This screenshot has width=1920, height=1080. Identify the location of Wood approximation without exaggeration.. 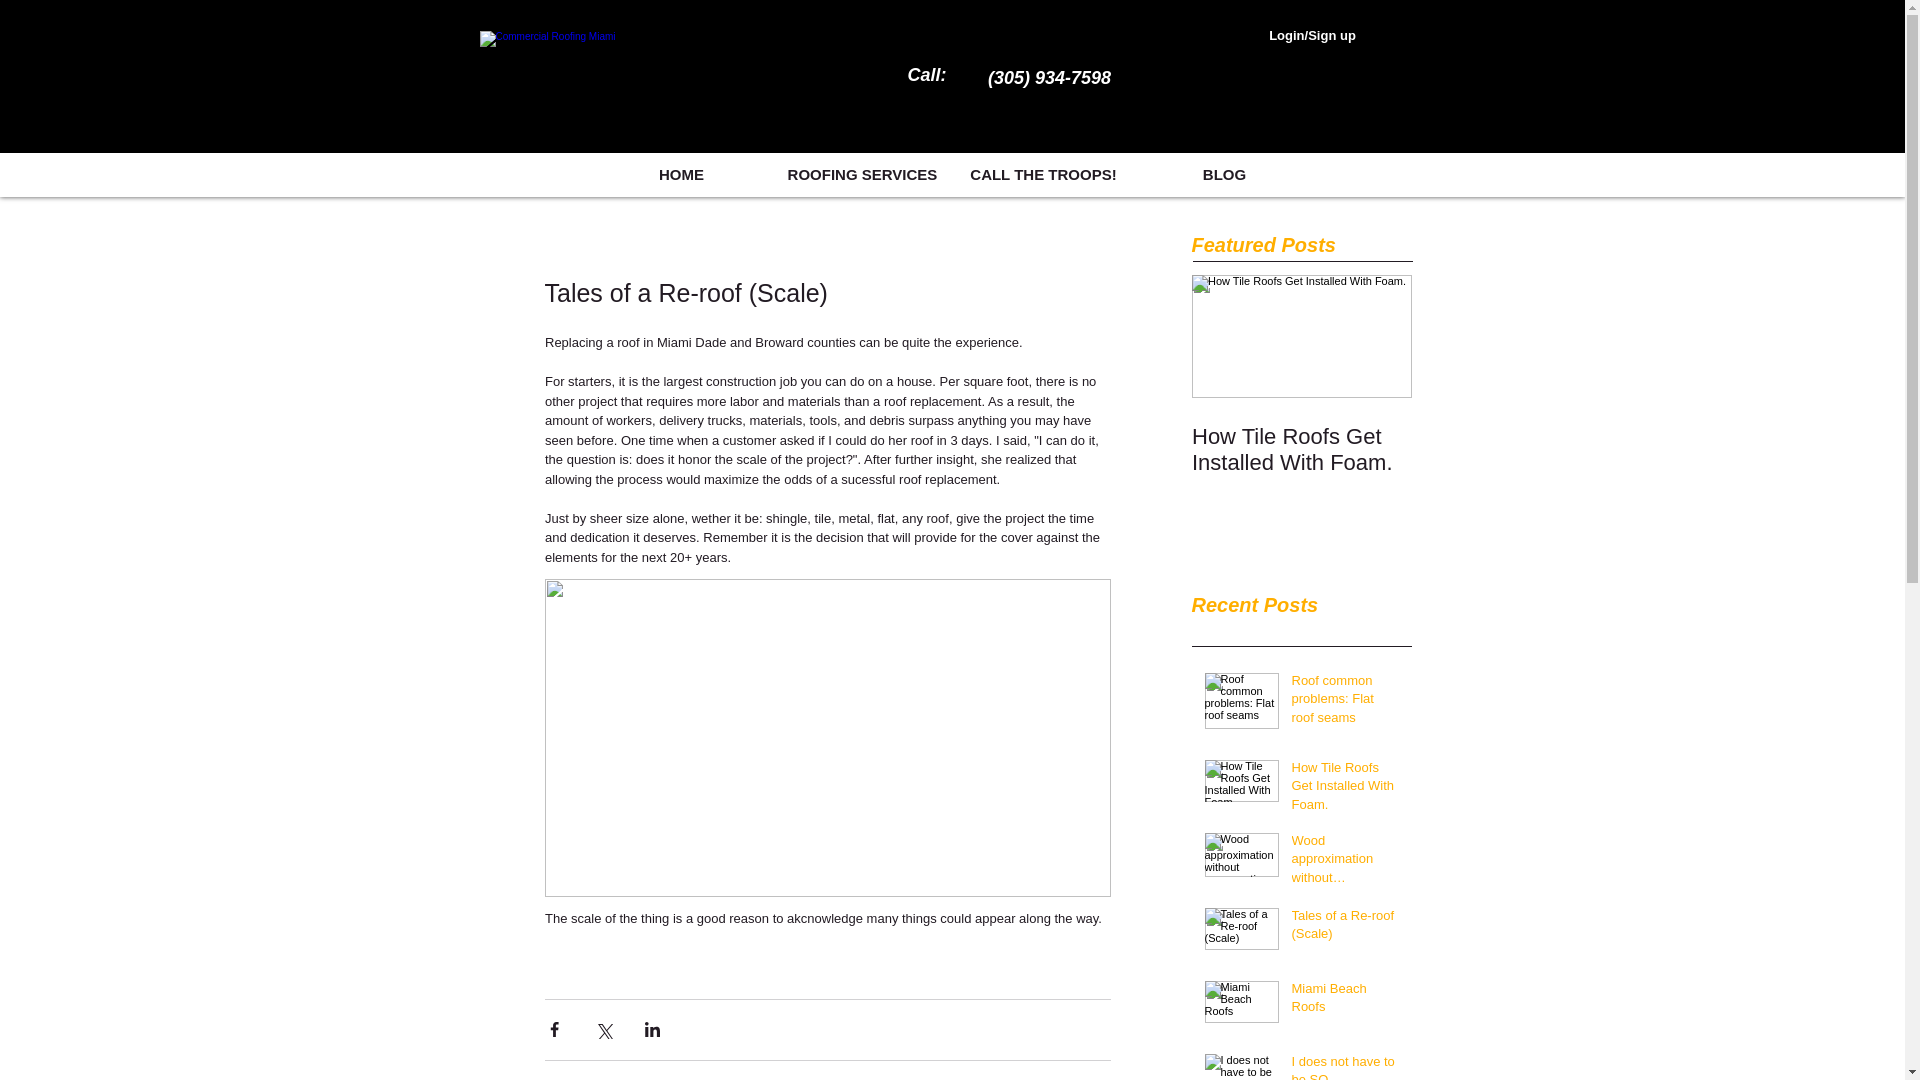
(1346, 863).